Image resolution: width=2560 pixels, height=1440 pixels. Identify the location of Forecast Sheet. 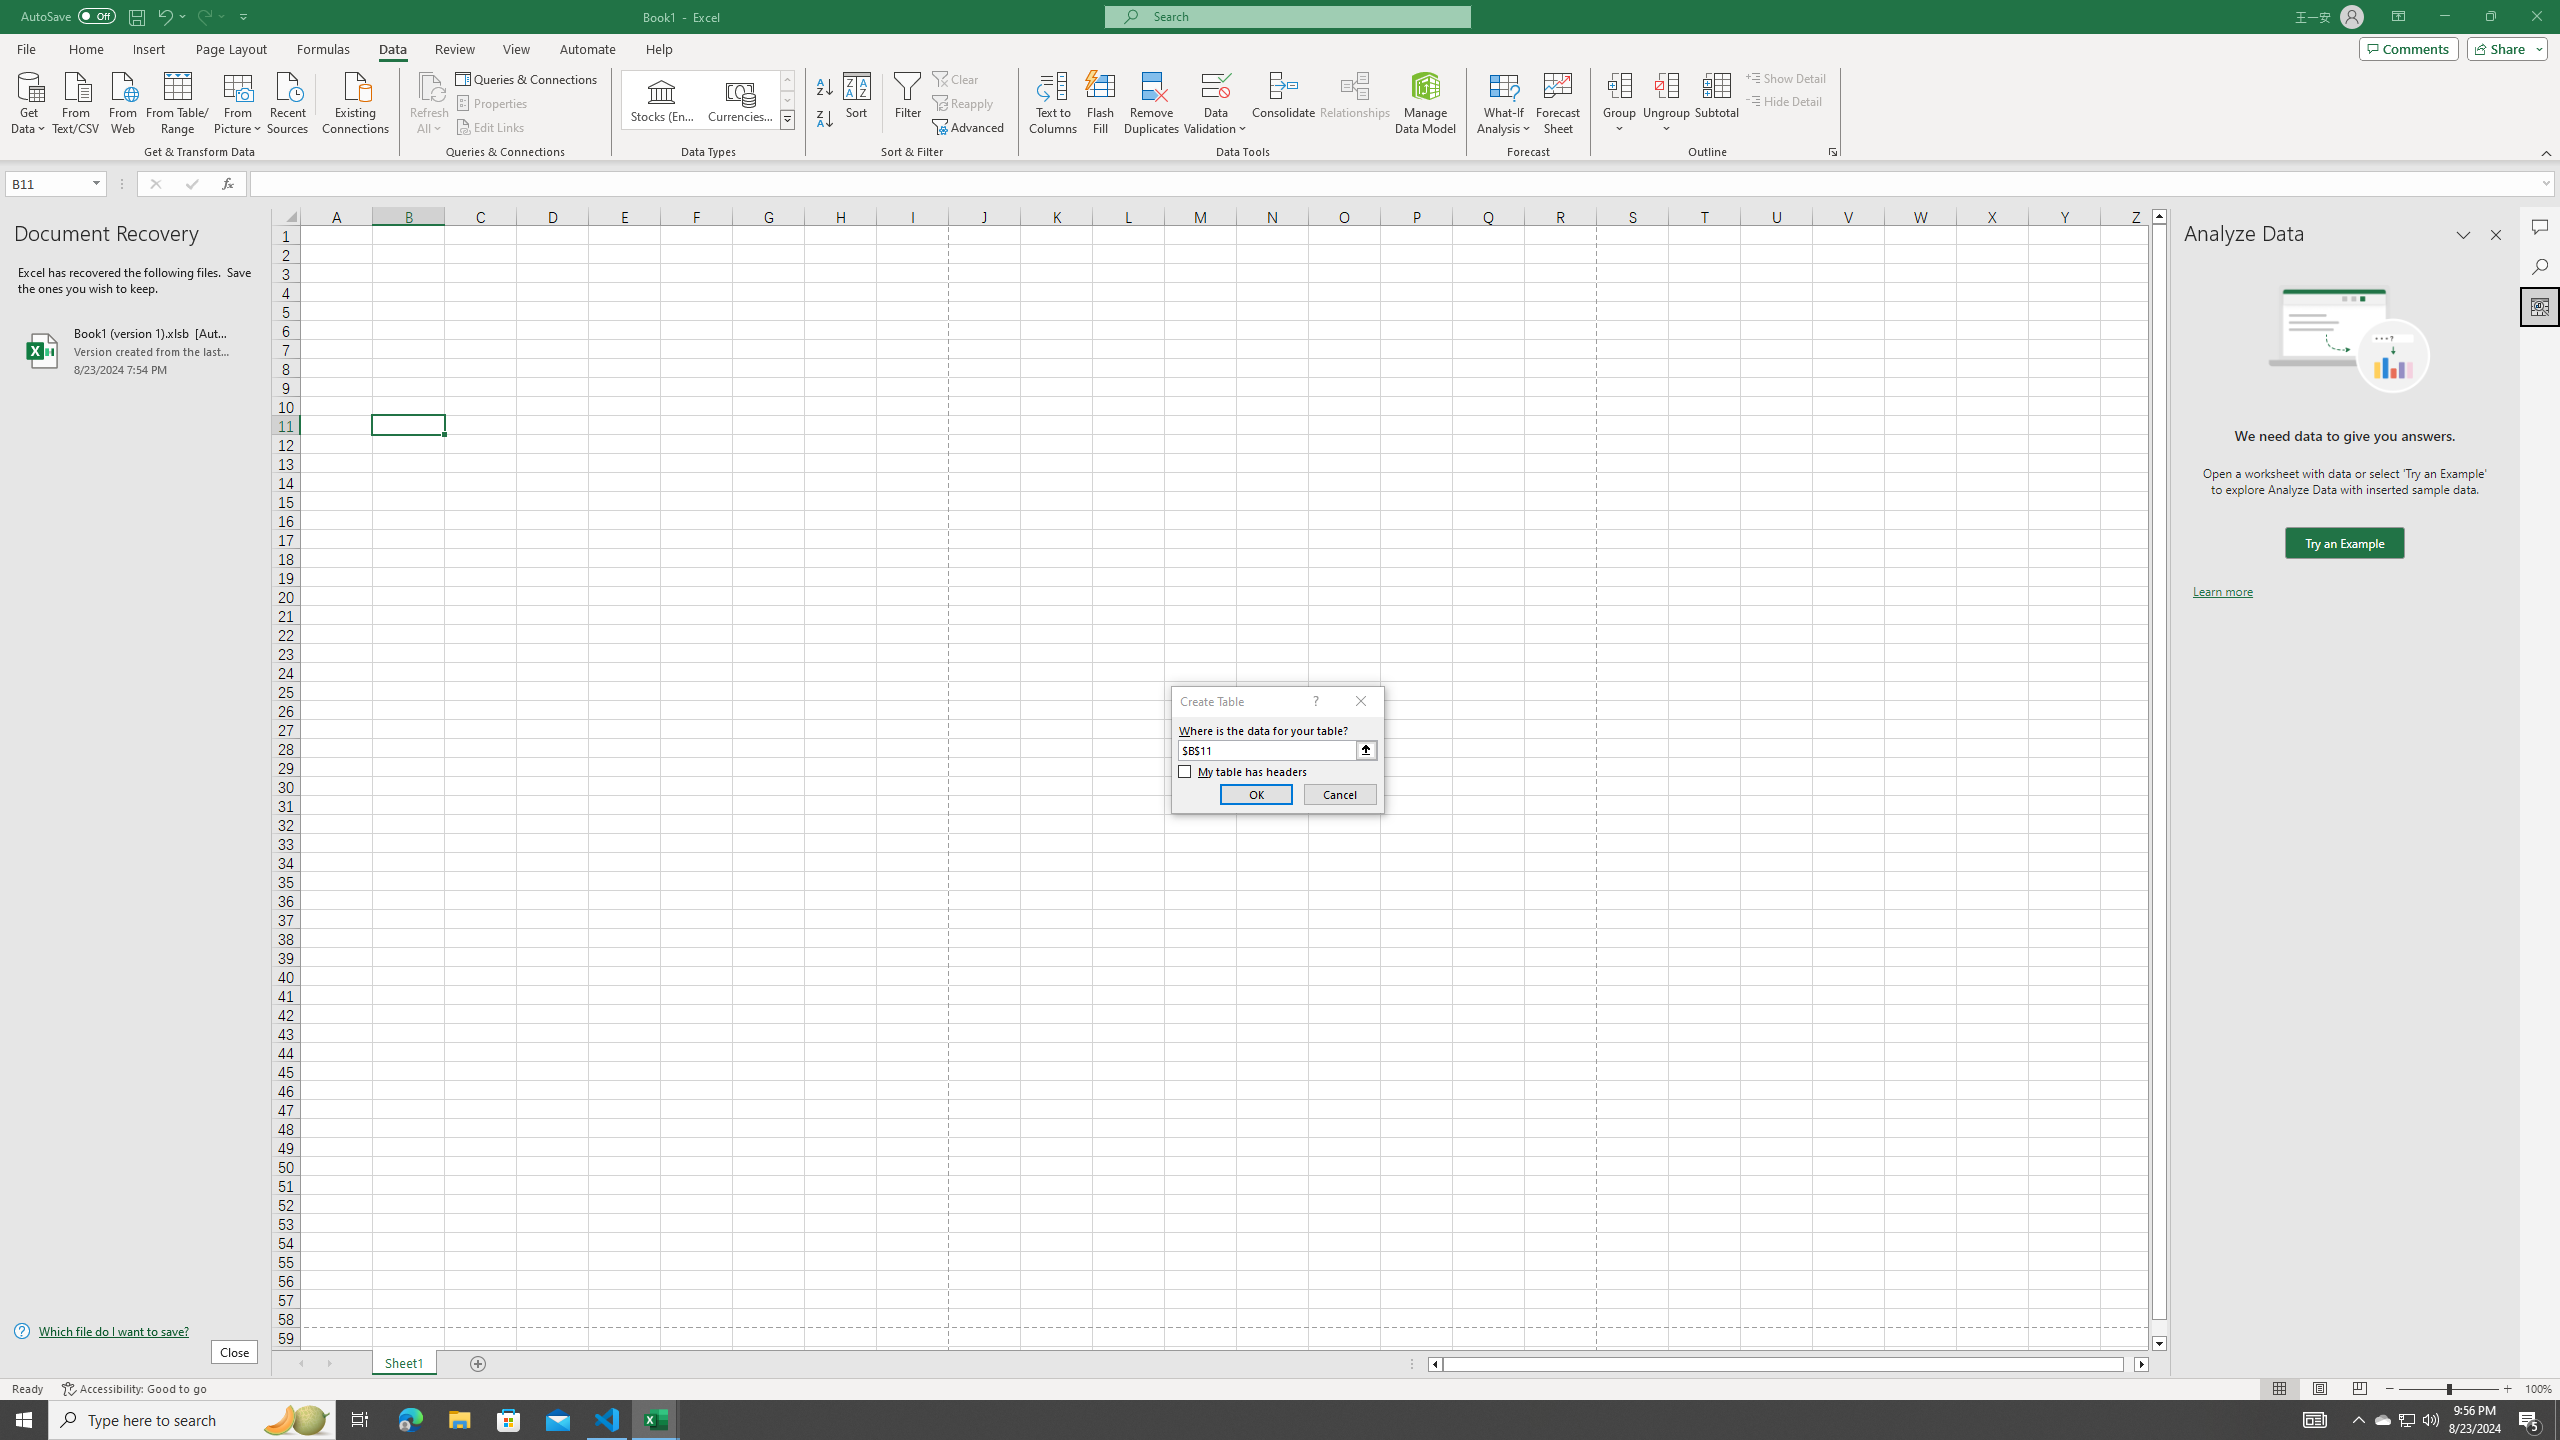
(1558, 103).